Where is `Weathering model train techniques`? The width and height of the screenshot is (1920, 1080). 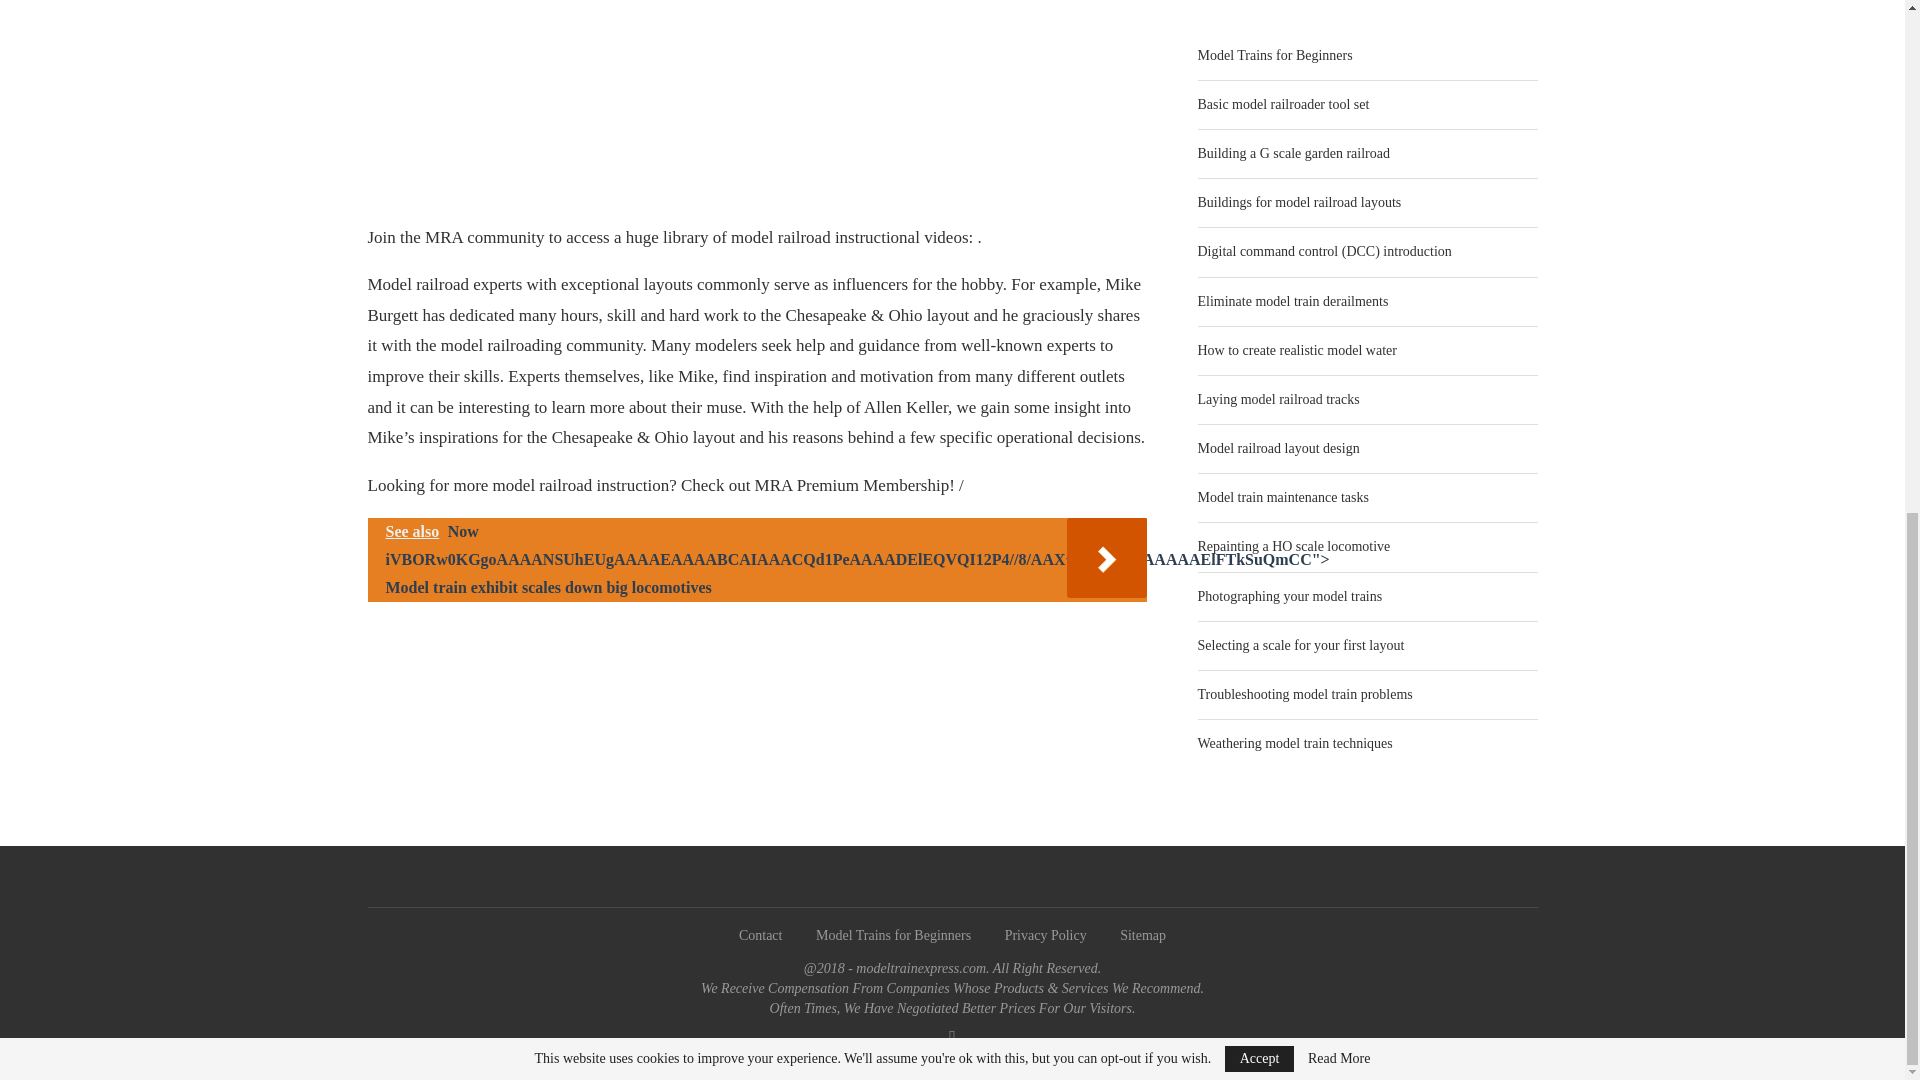
Weathering model train techniques is located at coordinates (1296, 742).